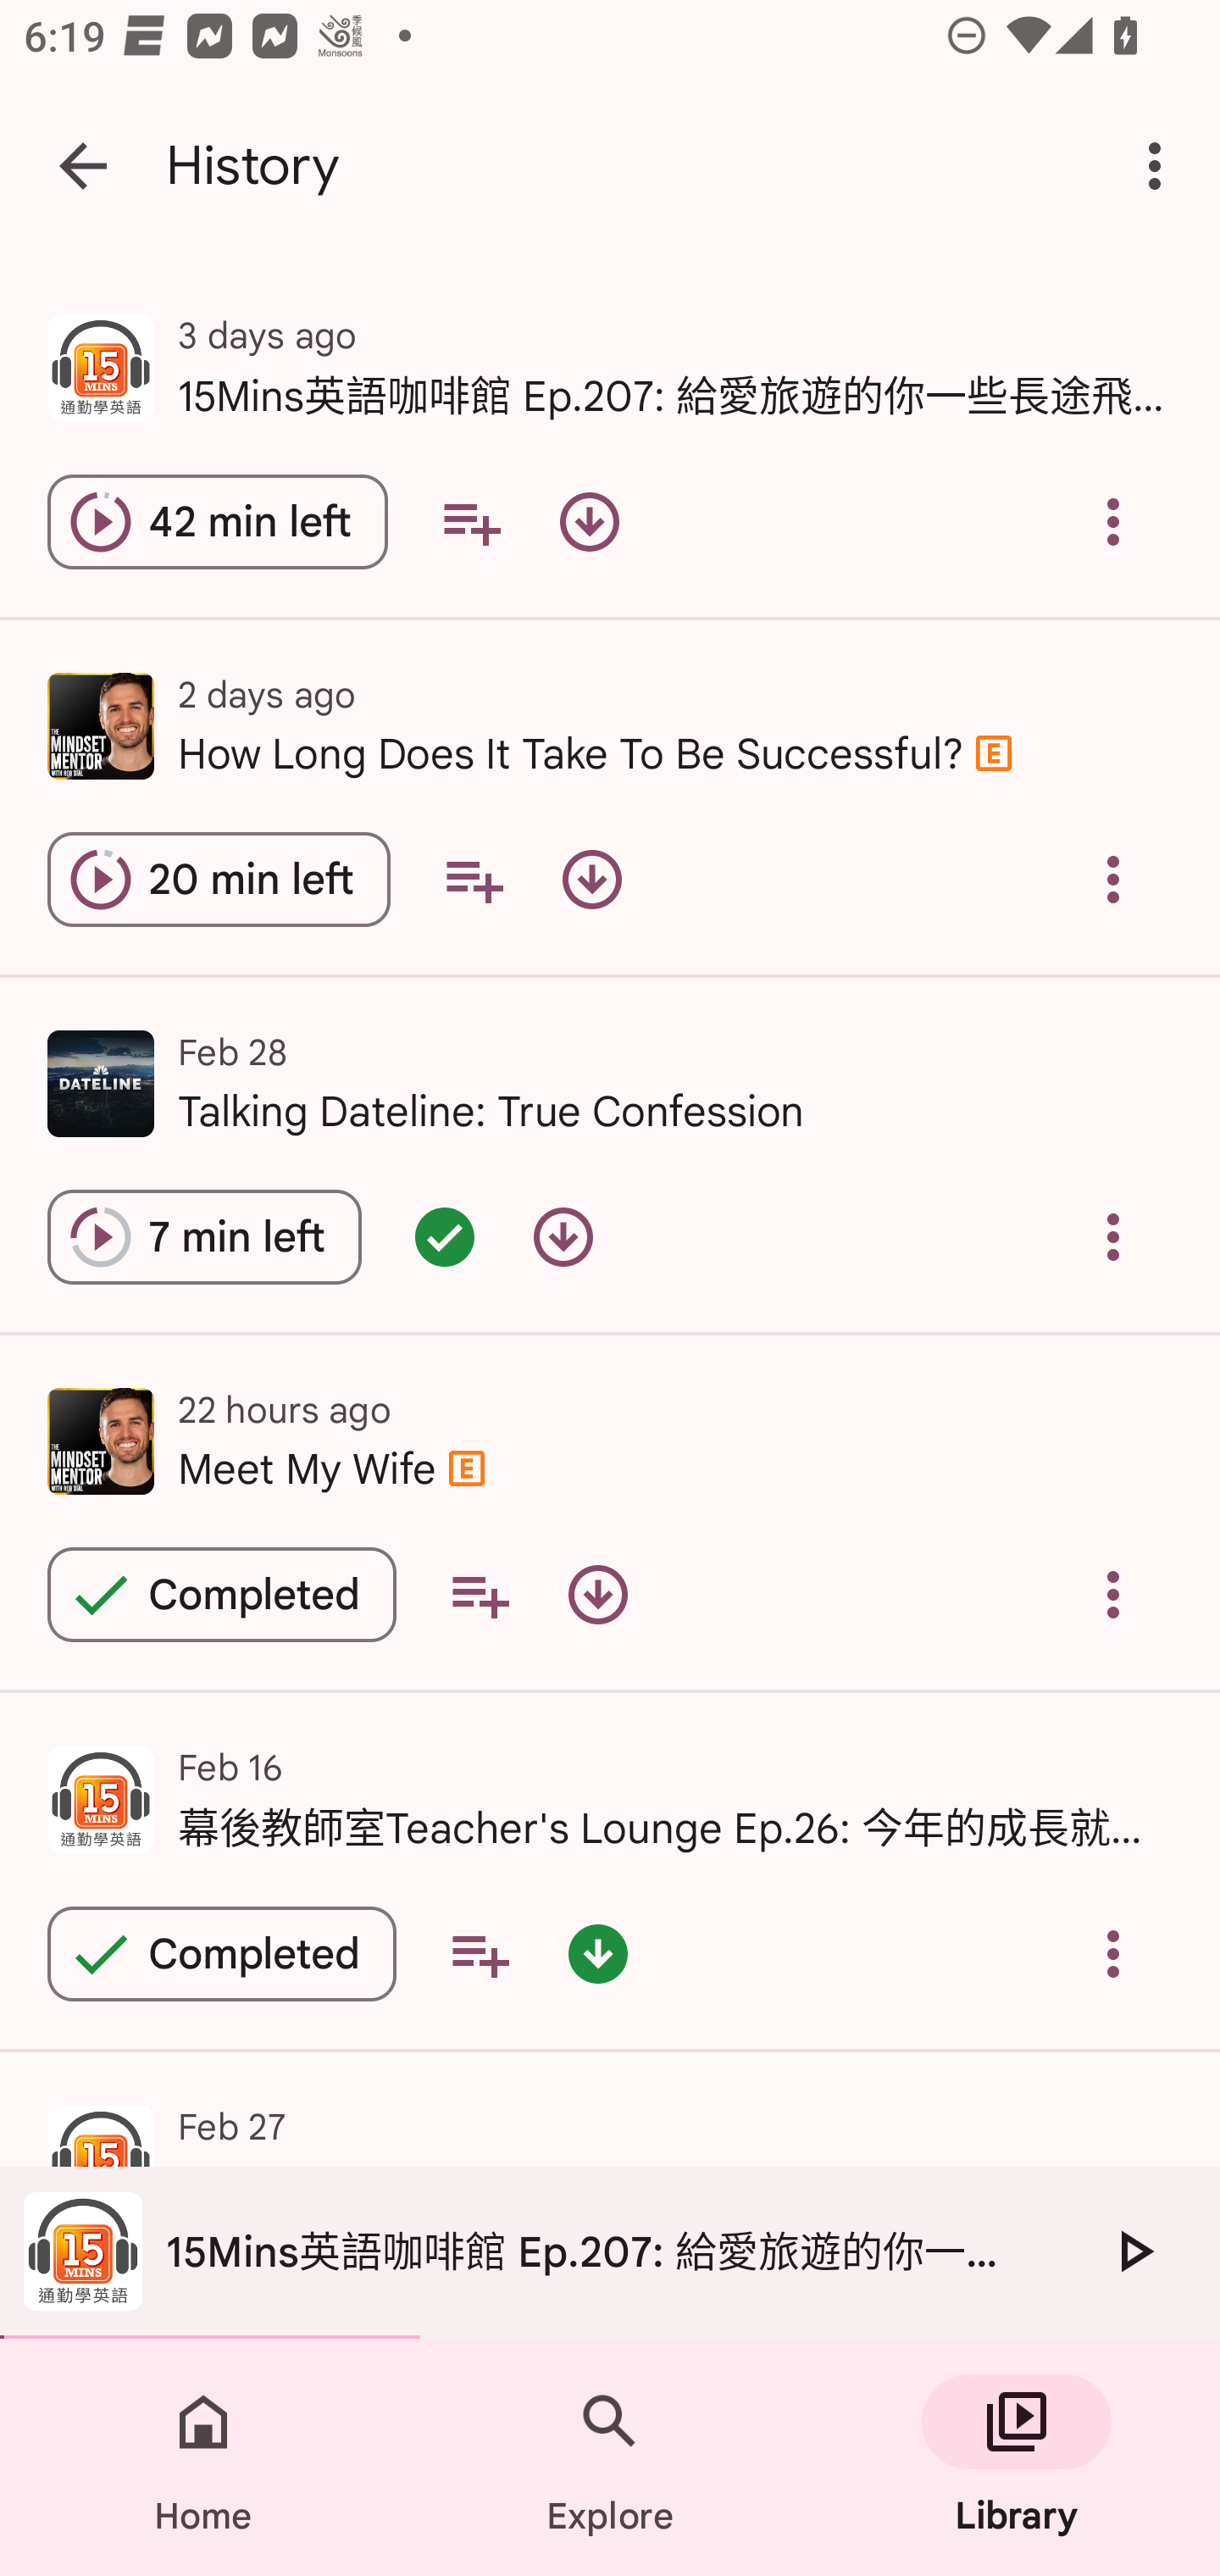  Describe the element at coordinates (444, 1237) in the screenshot. I see `Episode queued - double tap for options` at that location.